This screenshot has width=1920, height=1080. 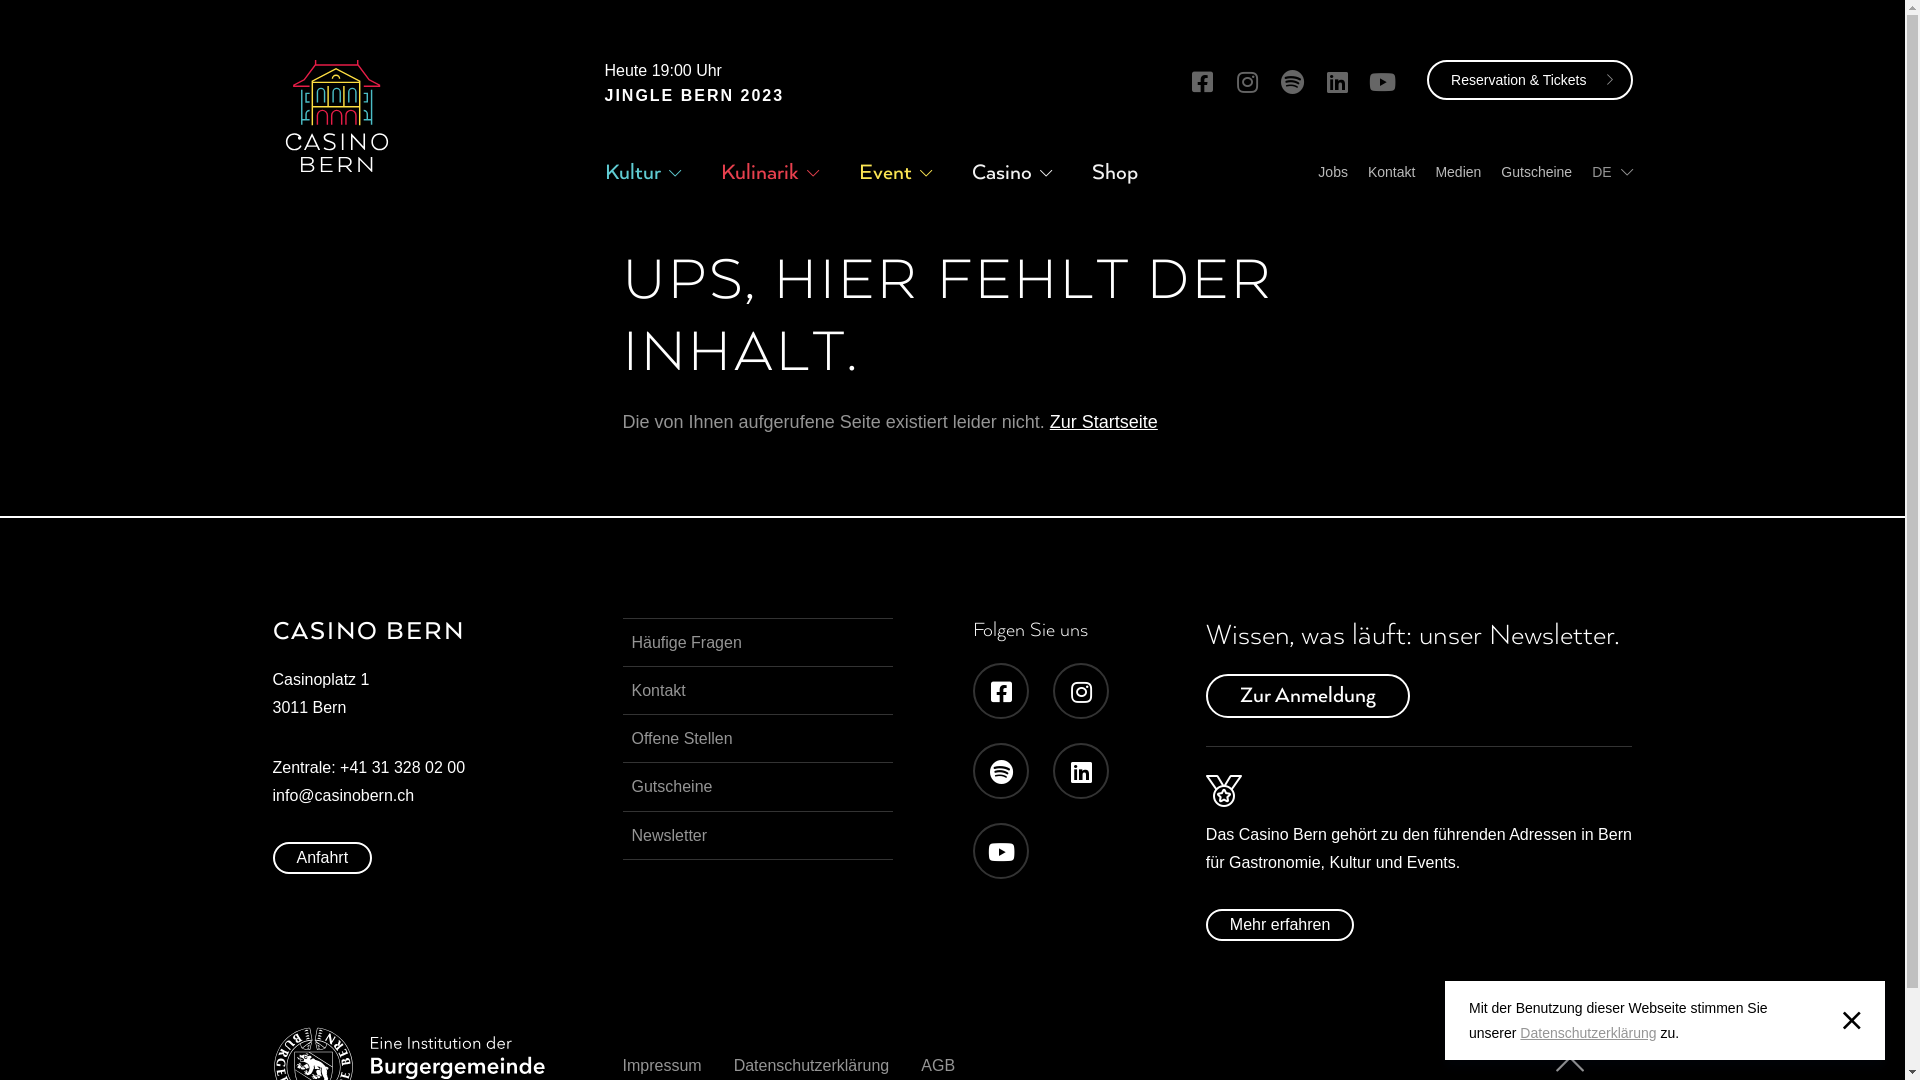 I want to click on Kontakt, so click(x=757, y=690).